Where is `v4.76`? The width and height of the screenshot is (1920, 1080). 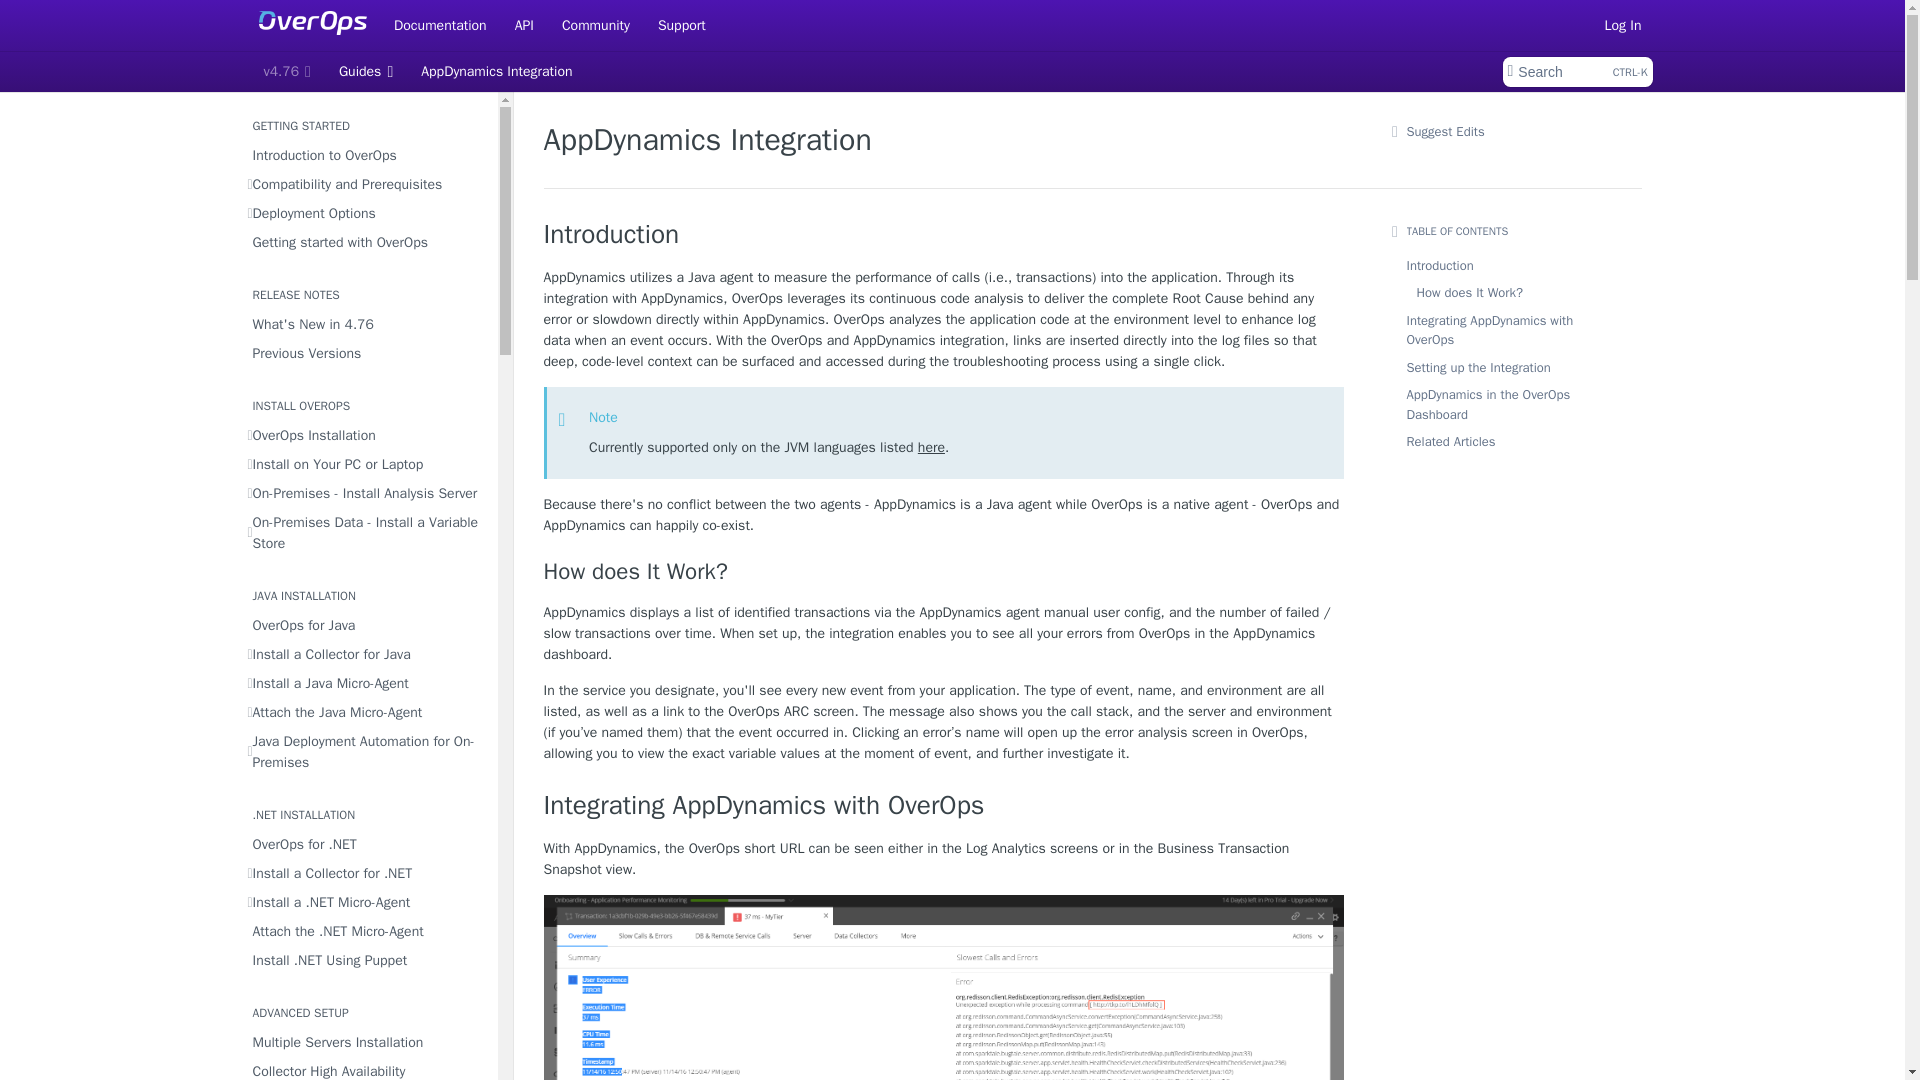
v4.76 is located at coordinates (524, 24).